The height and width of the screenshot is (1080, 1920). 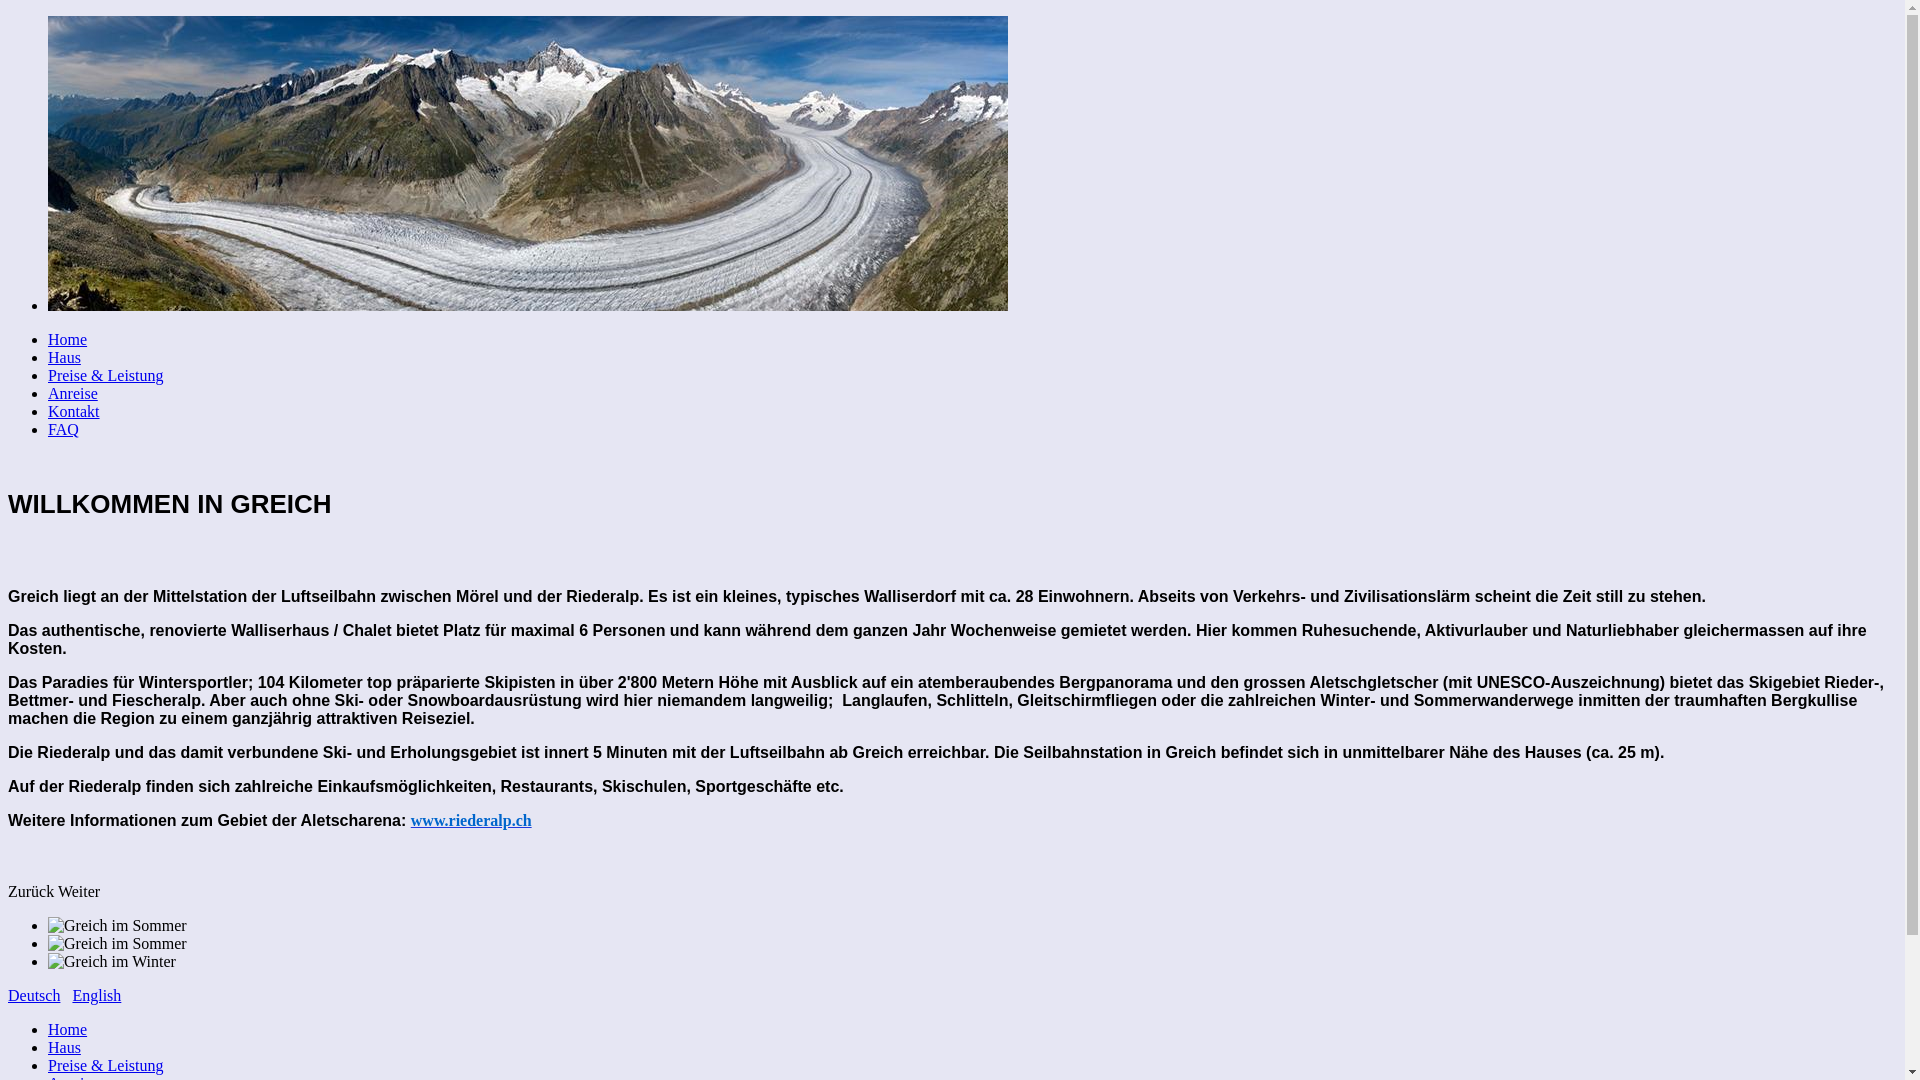 What do you see at coordinates (64, 430) in the screenshot?
I see `FAQ` at bounding box center [64, 430].